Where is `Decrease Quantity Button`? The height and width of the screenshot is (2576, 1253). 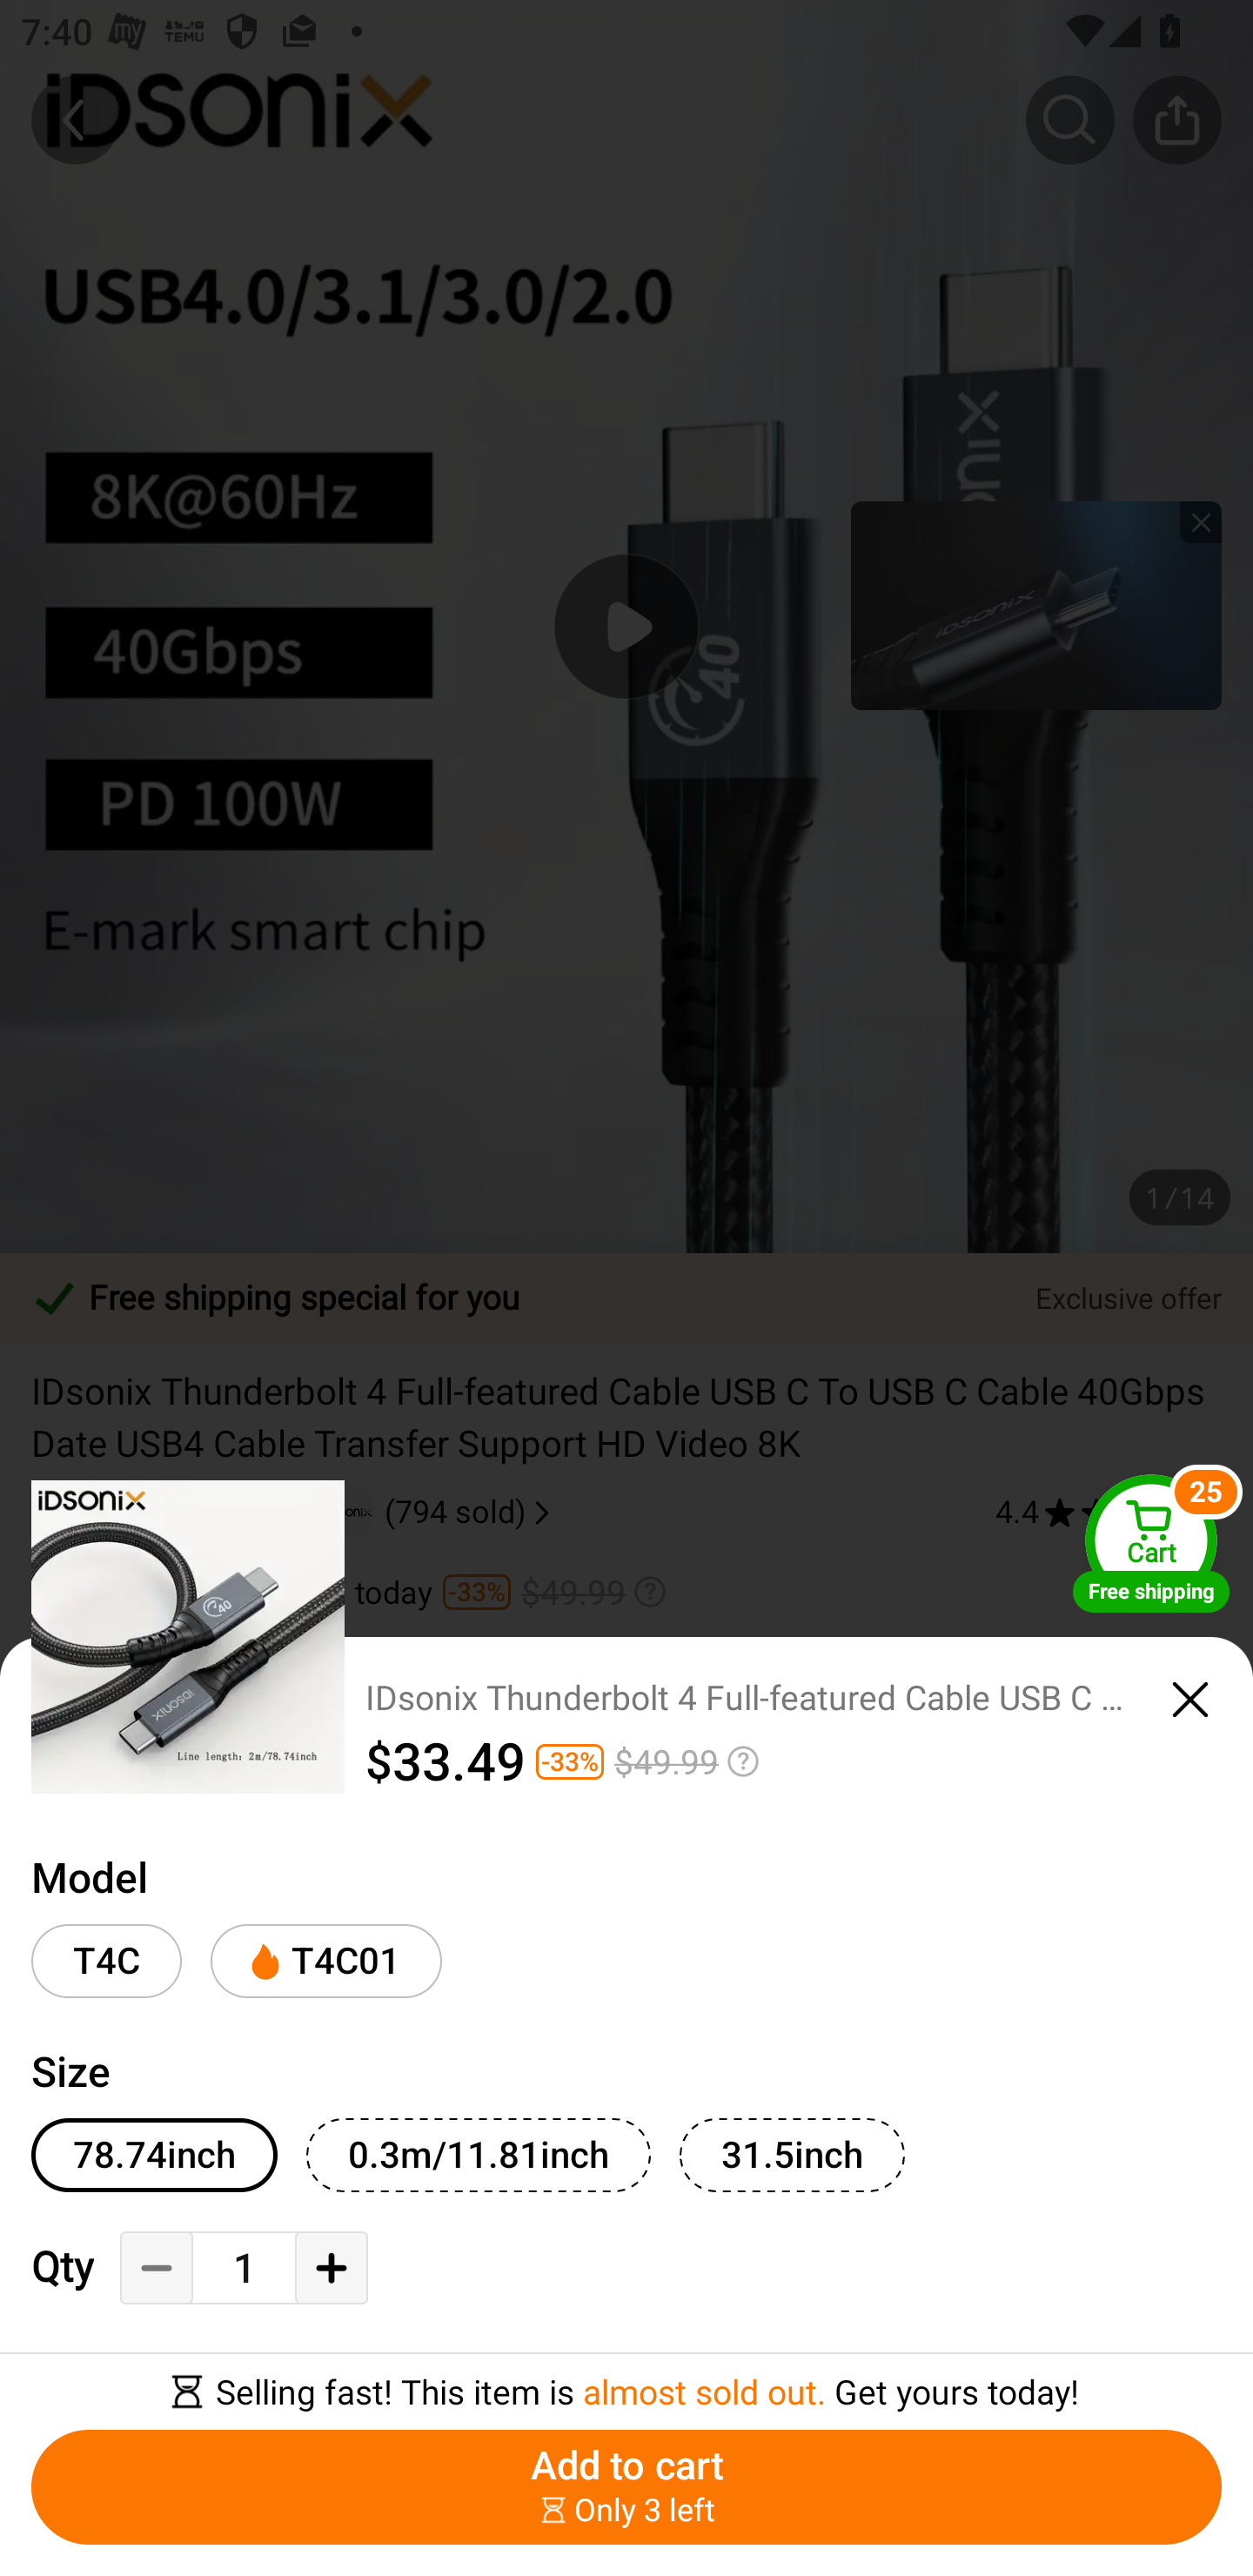
Decrease Quantity Button is located at coordinates (157, 2268).